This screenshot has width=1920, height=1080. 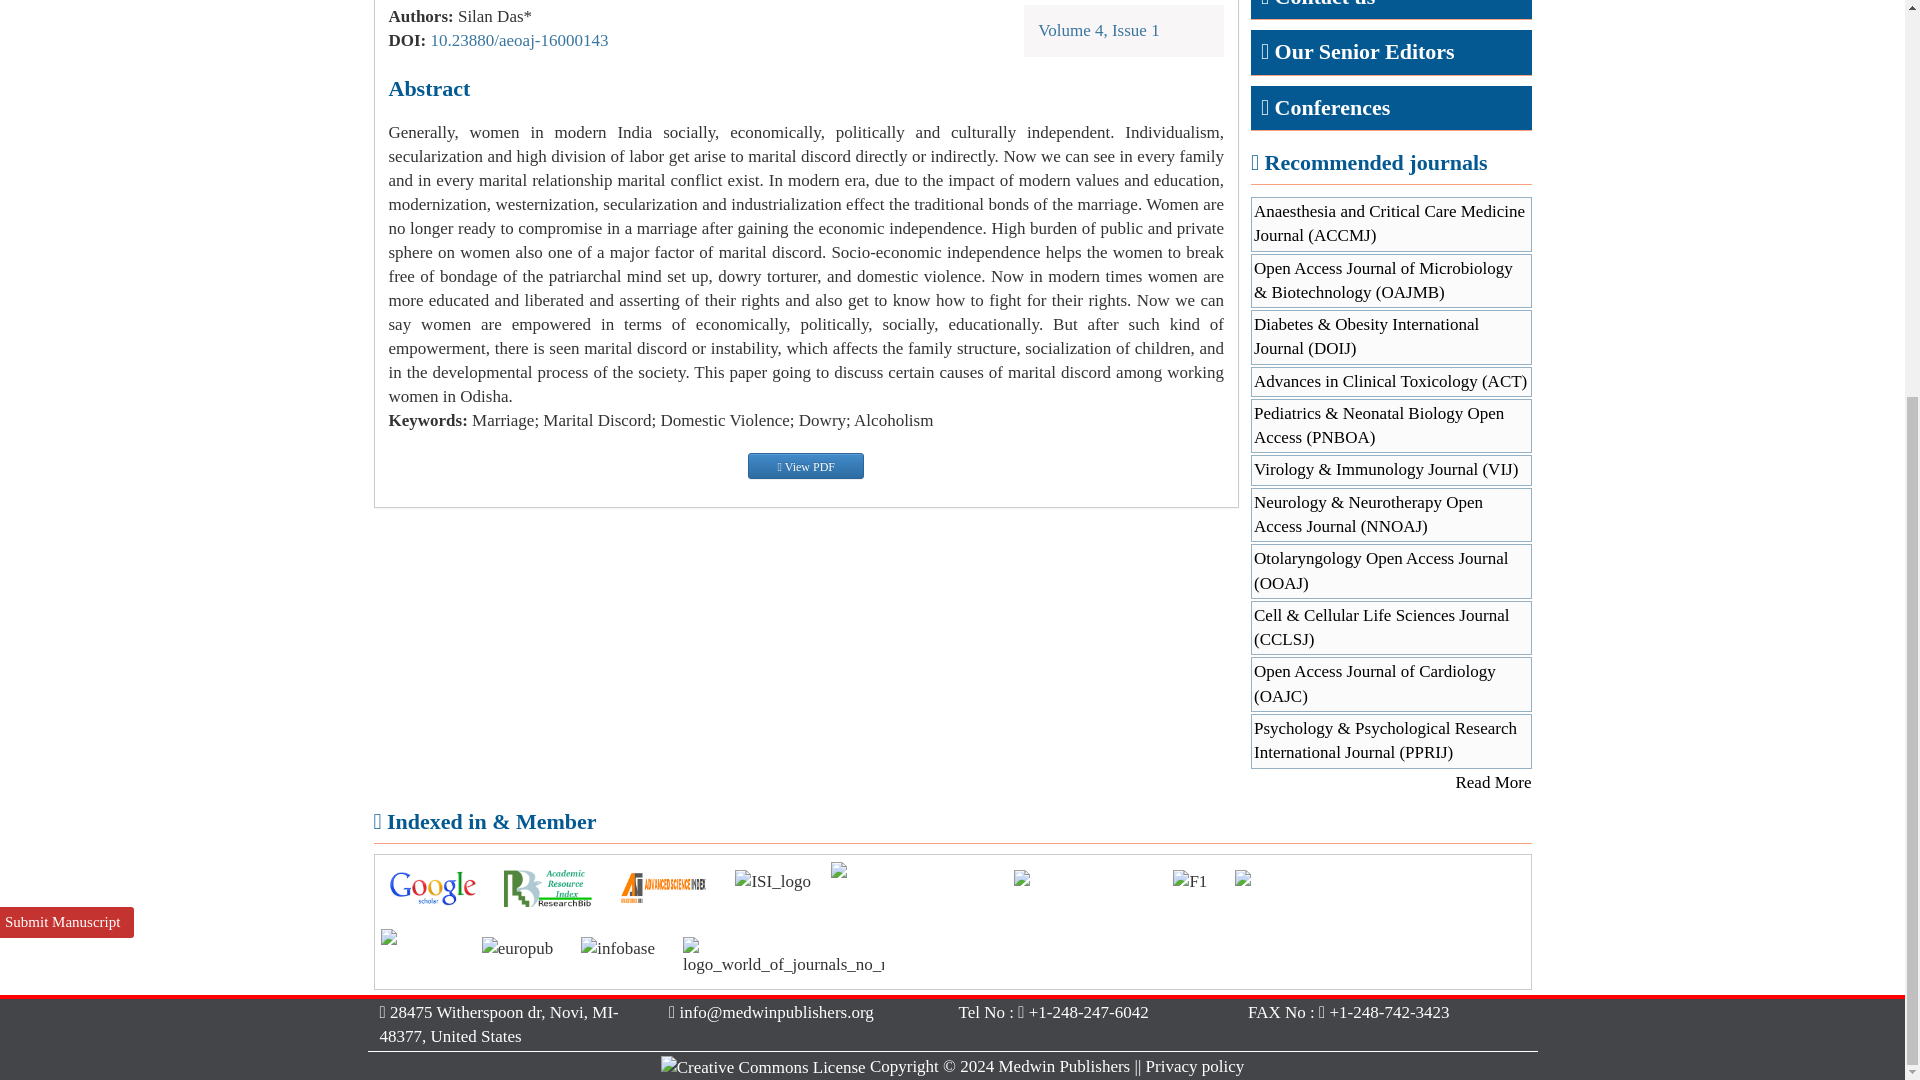 I want to click on Click here to view Editors, so click(x=1325, y=4).